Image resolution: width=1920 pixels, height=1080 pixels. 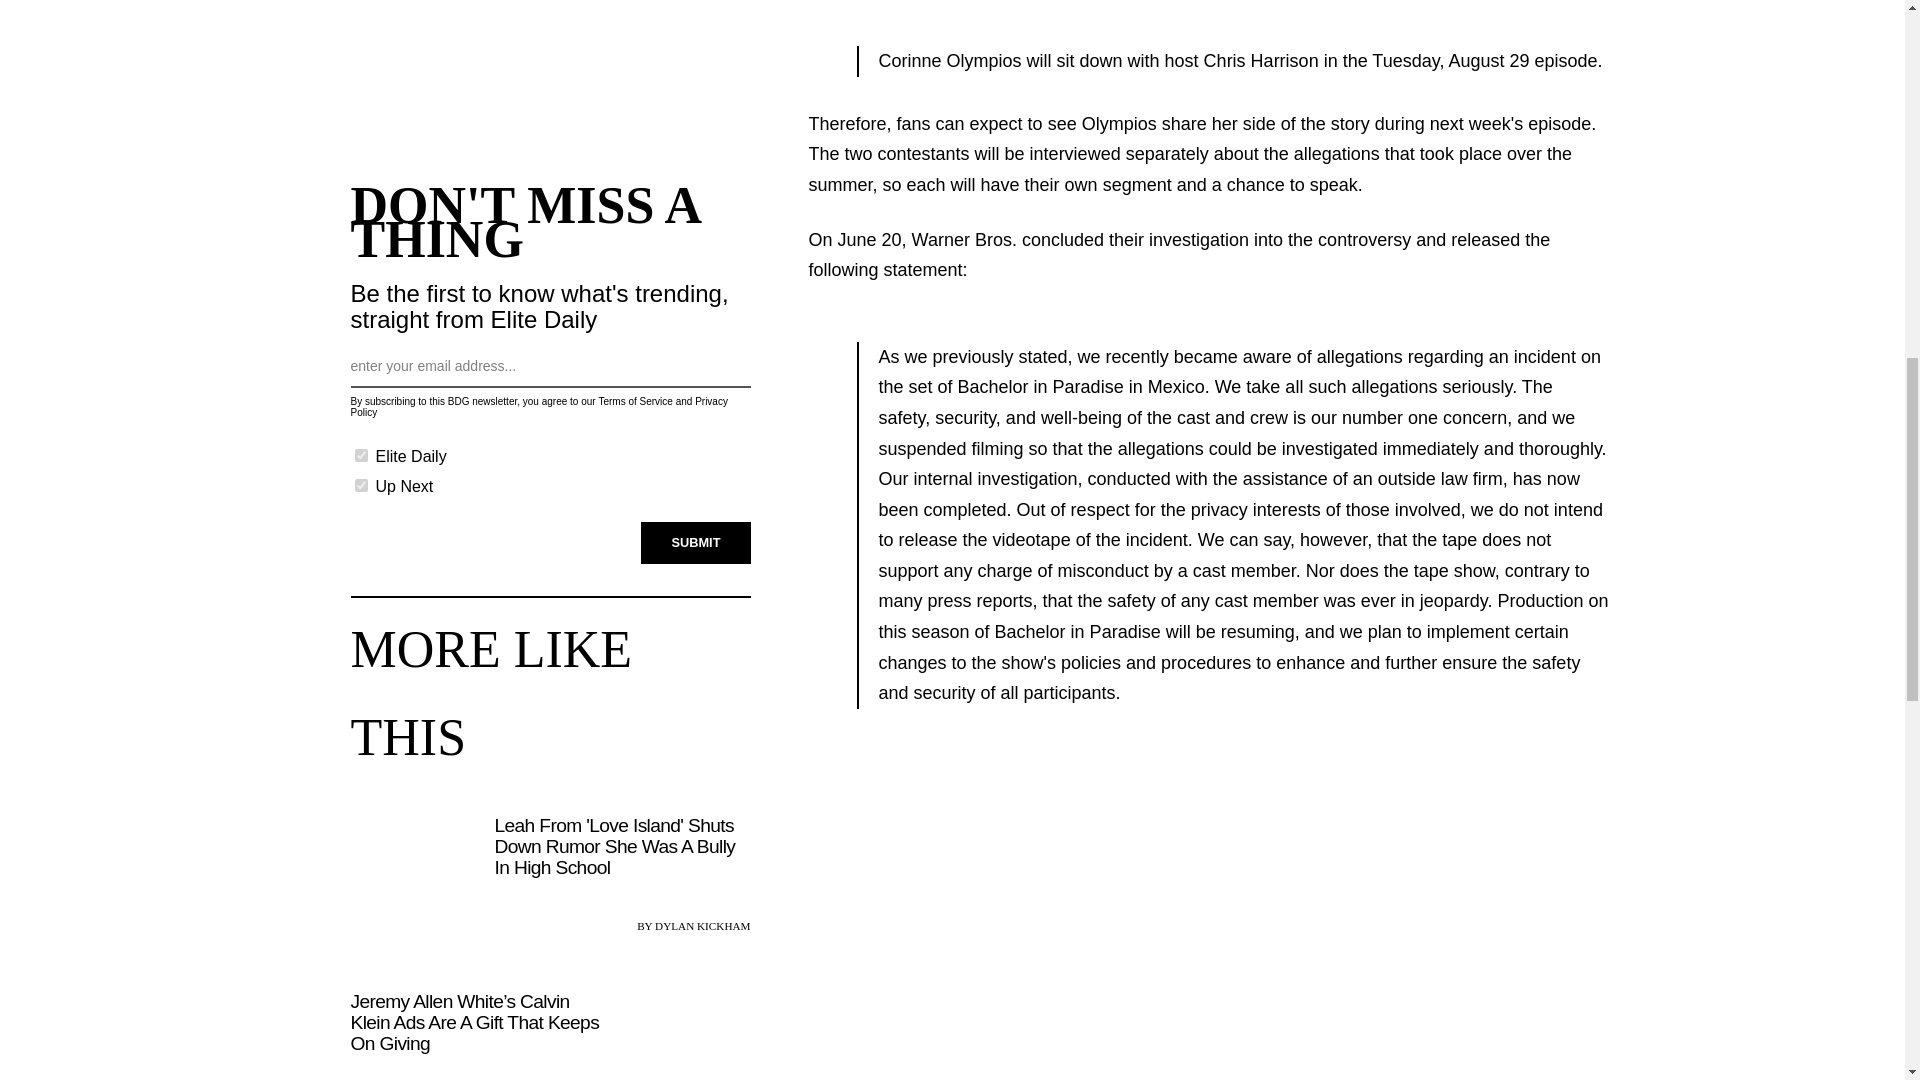 What do you see at coordinates (696, 539) in the screenshot?
I see `SUBMIT` at bounding box center [696, 539].